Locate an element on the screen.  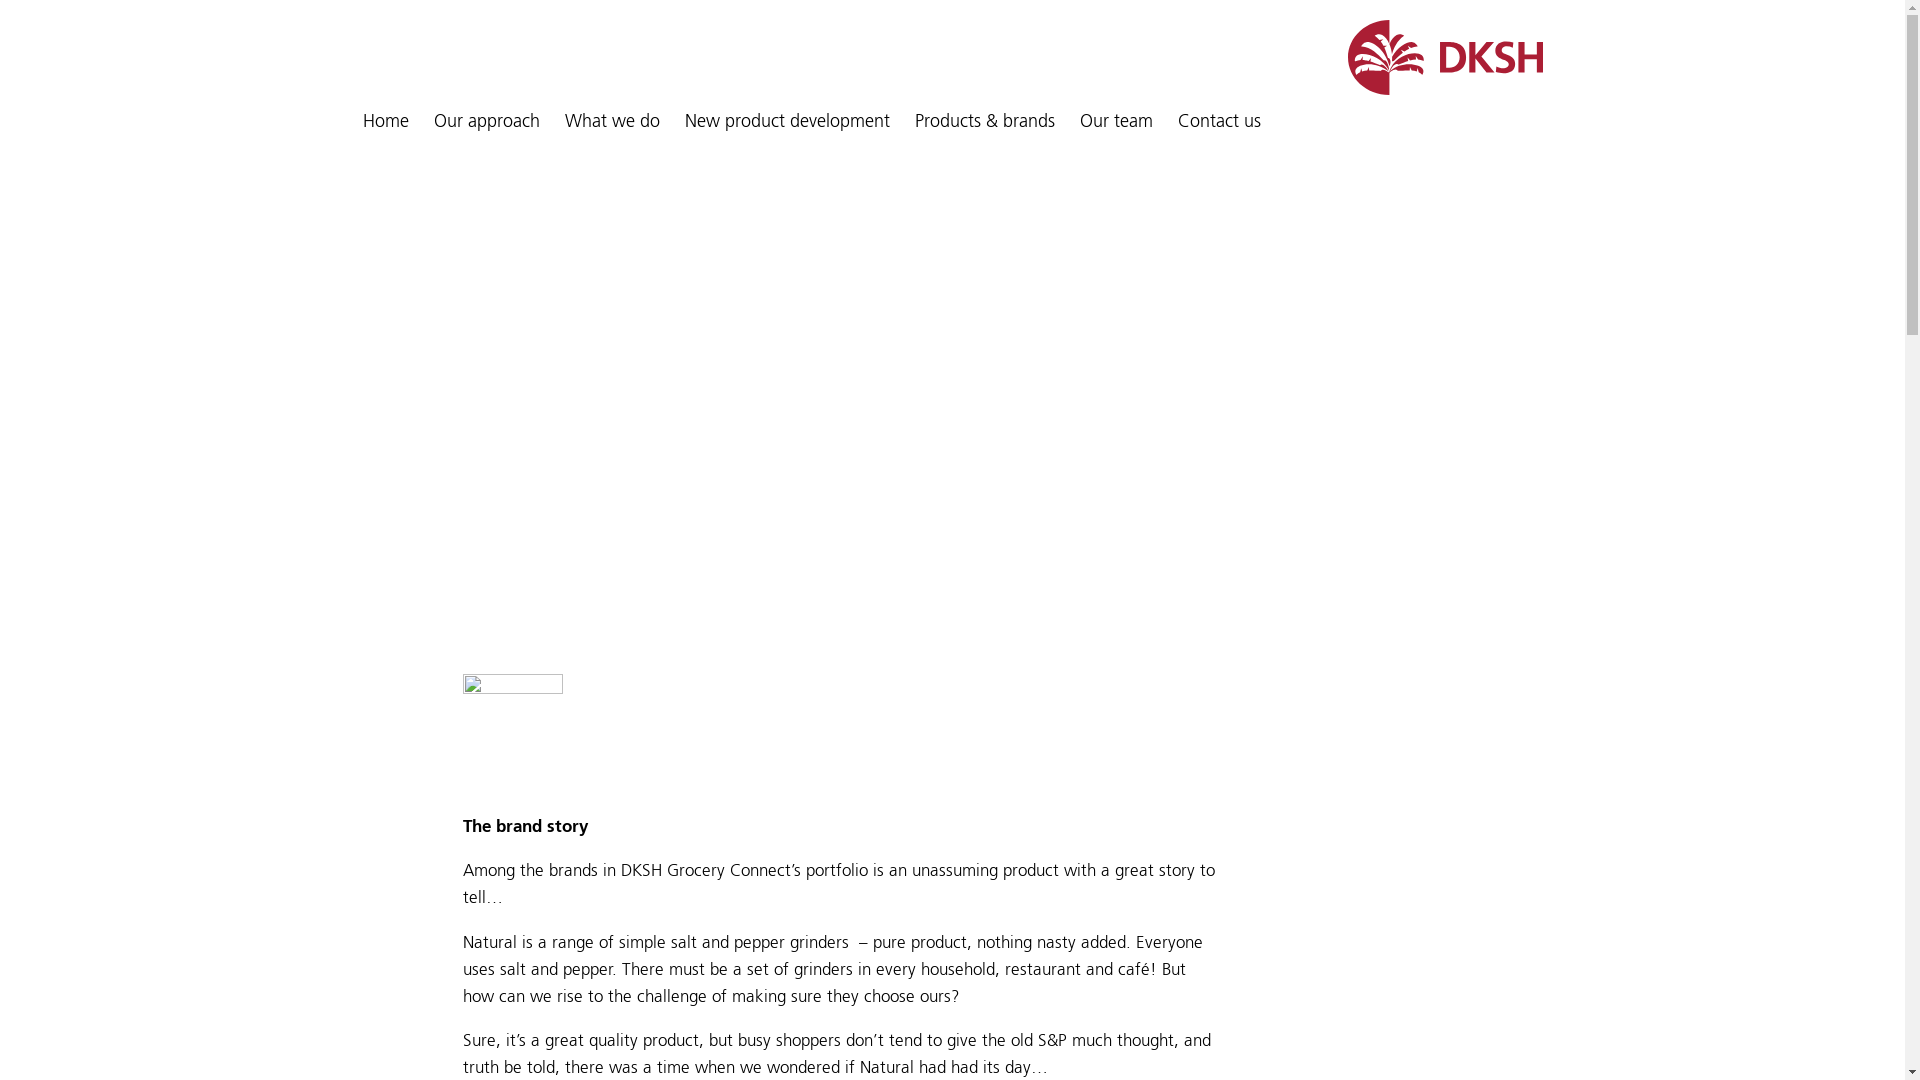
New product development is located at coordinates (786, 122).